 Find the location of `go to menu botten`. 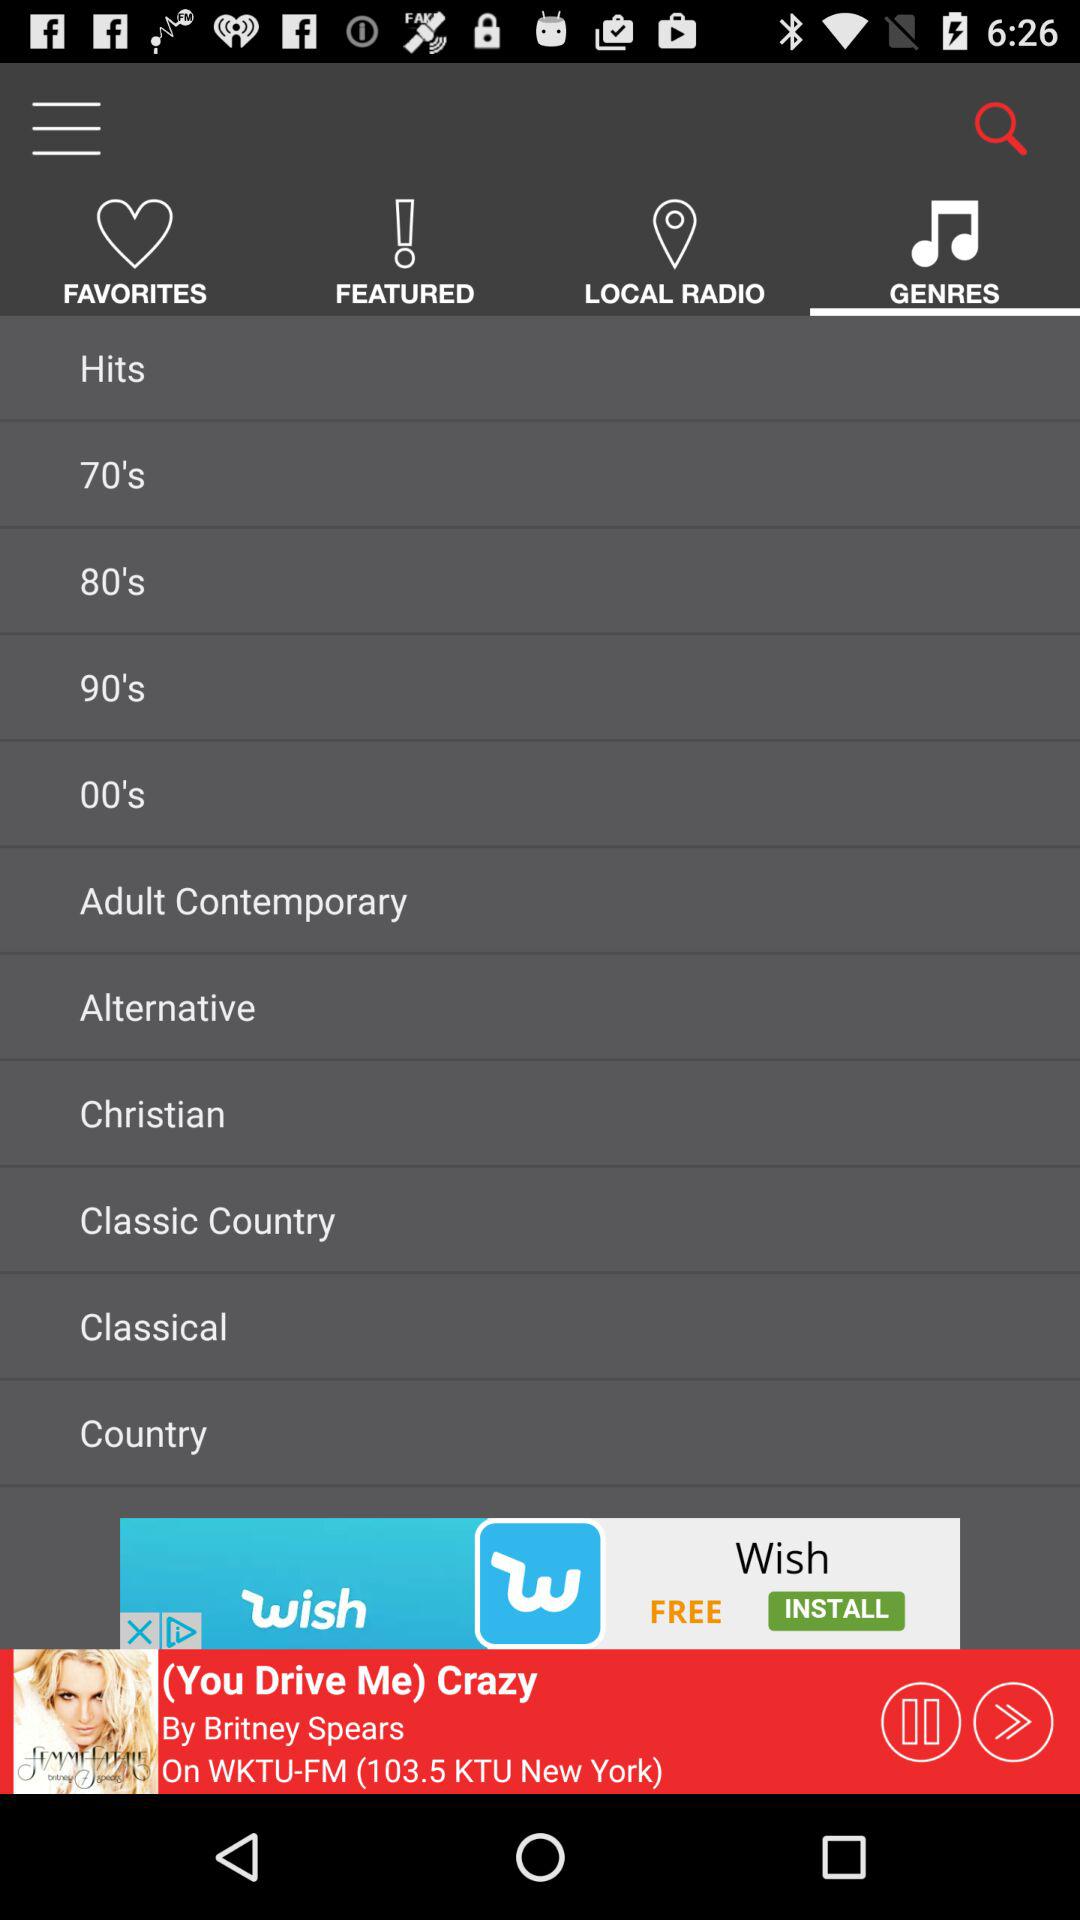

go to menu botten is located at coordinates (66, 128).